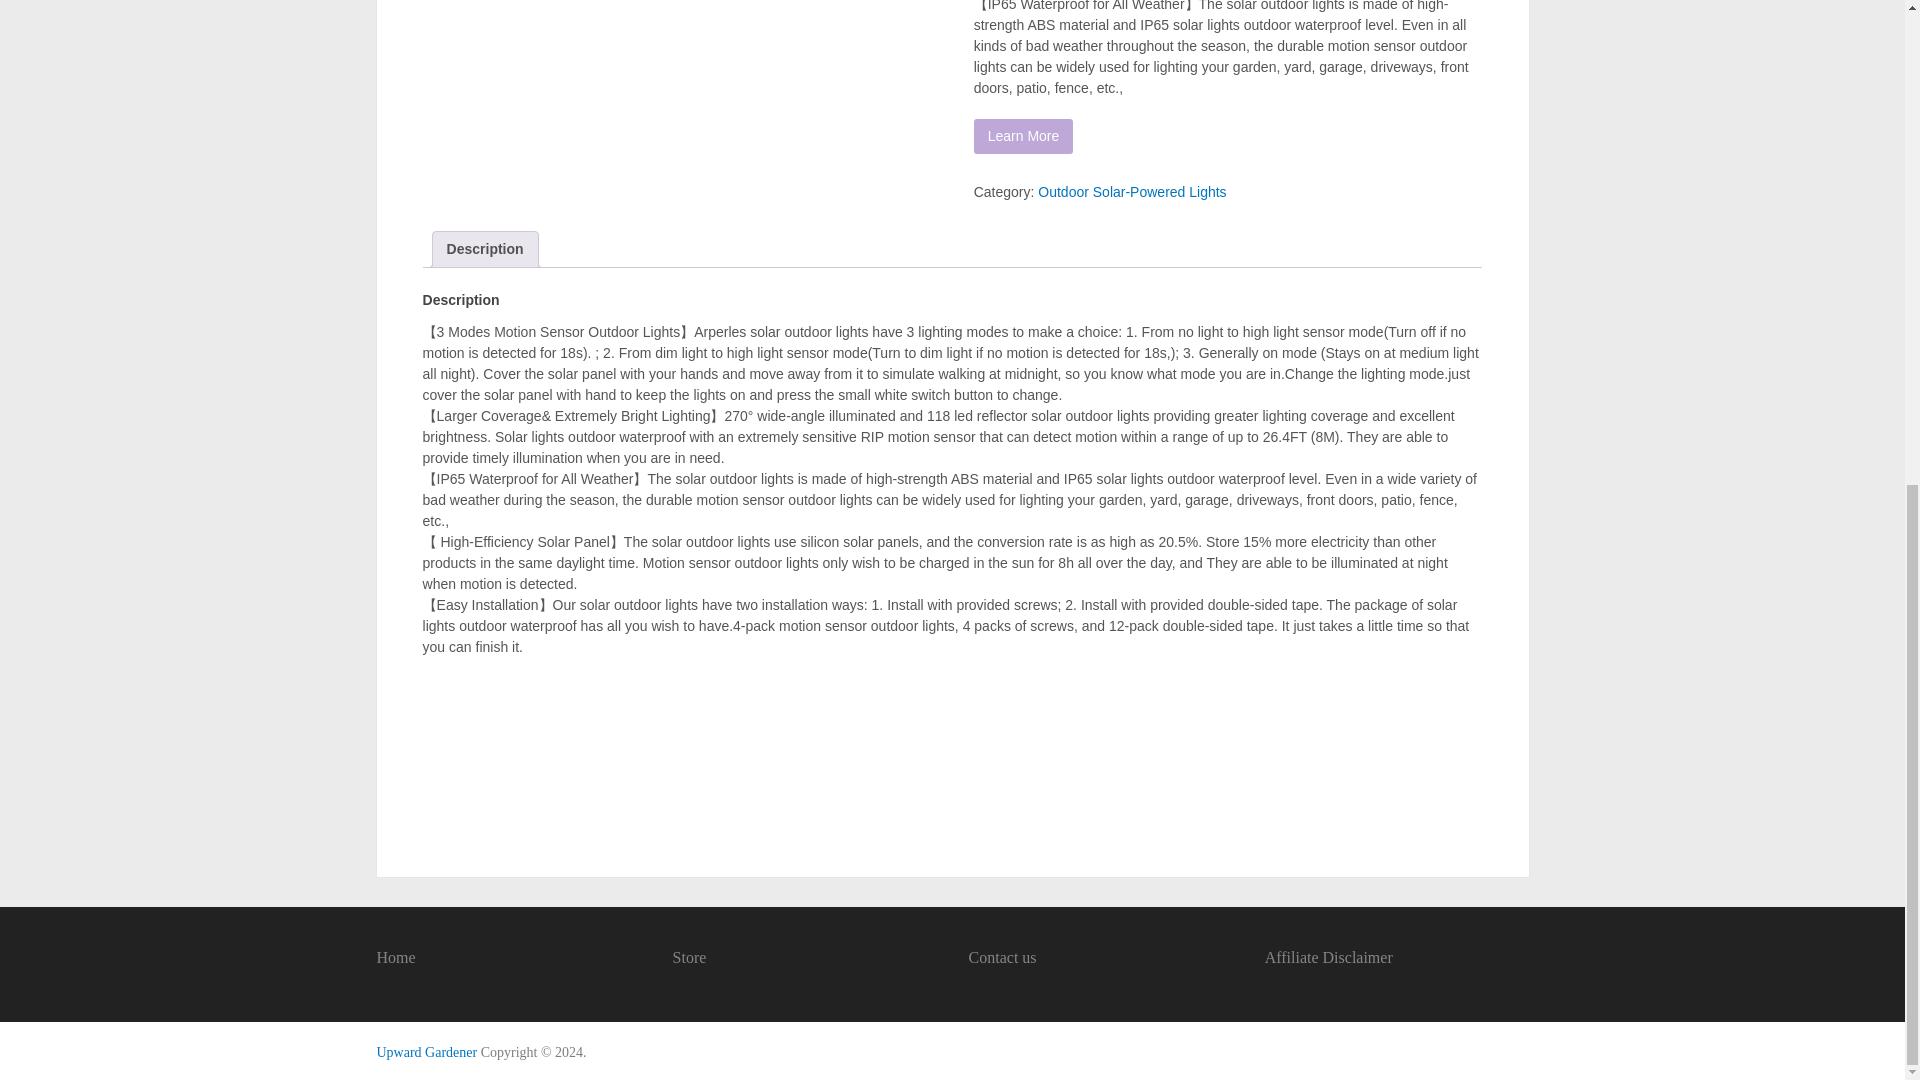 This screenshot has height=1080, width=1920. What do you see at coordinates (690, 957) in the screenshot?
I see `Store` at bounding box center [690, 957].